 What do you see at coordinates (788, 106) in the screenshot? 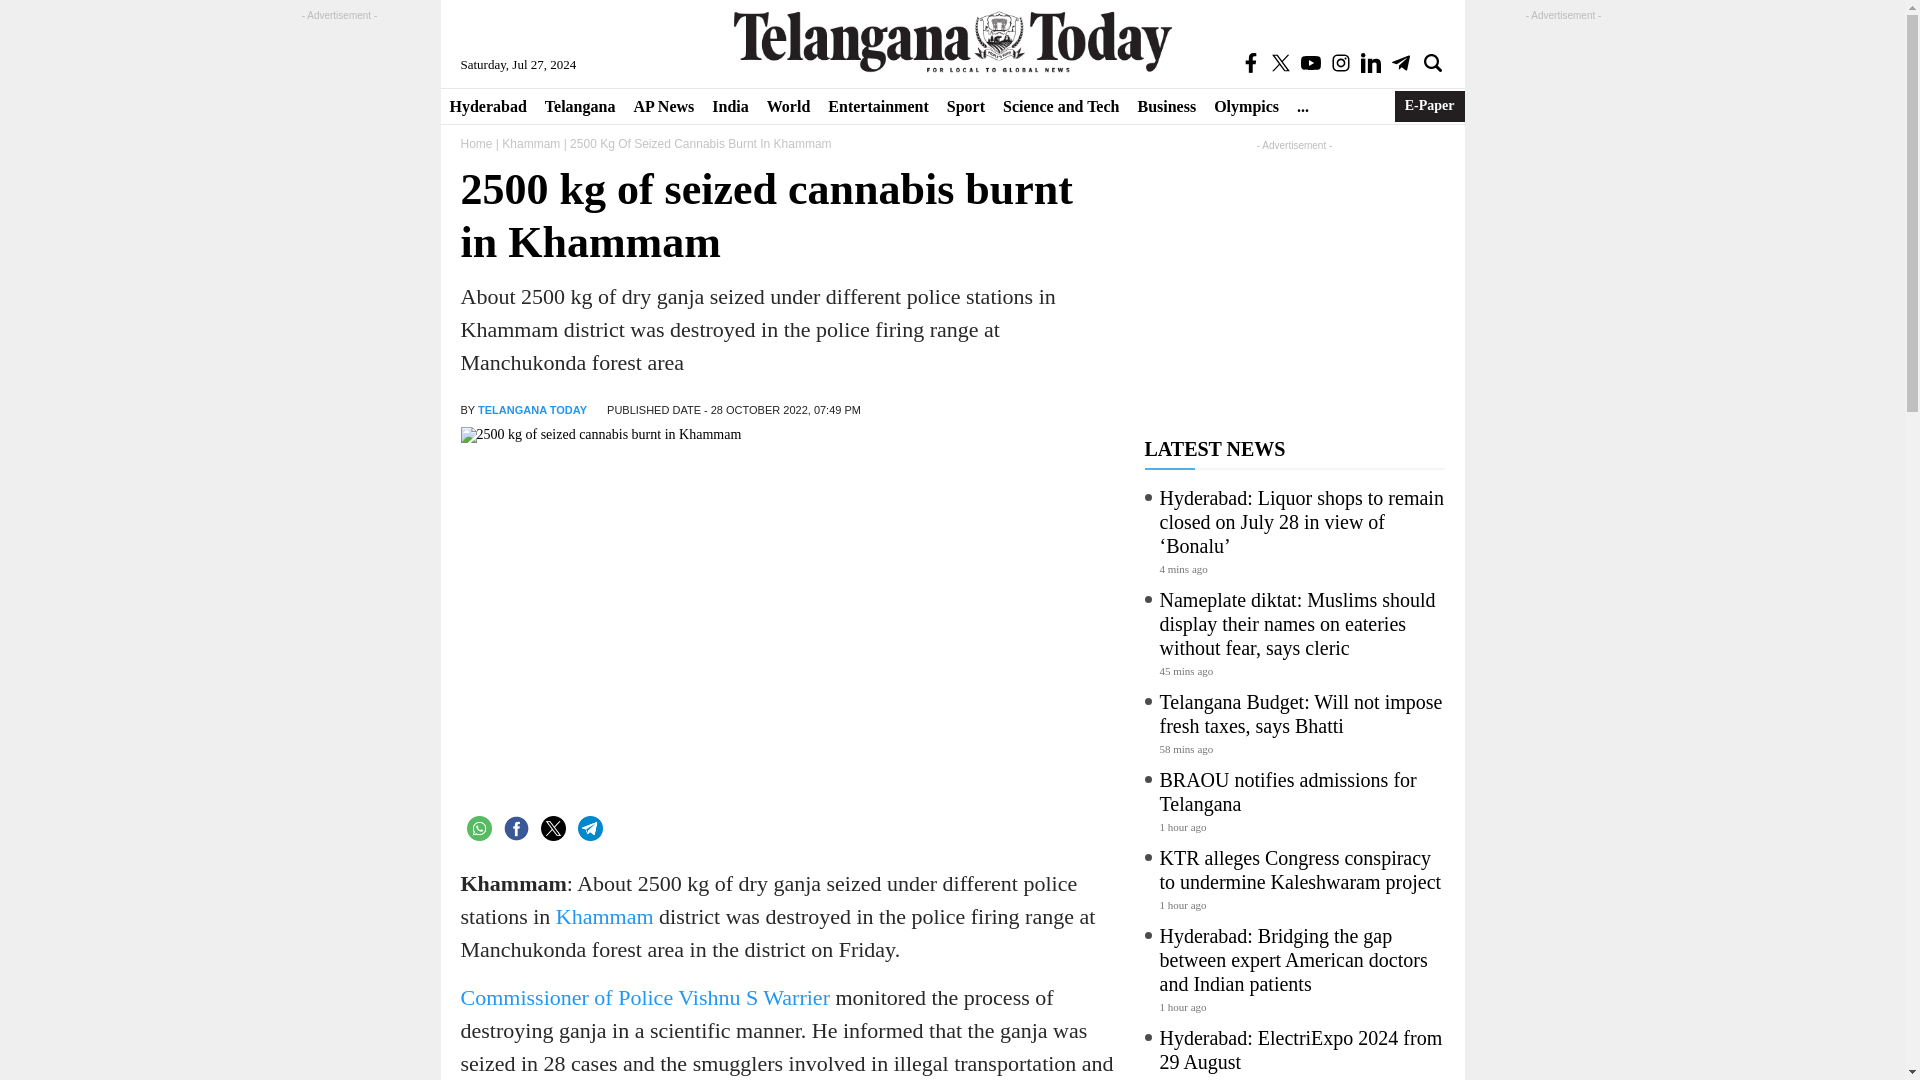
I see `World` at bounding box center [788, 106].